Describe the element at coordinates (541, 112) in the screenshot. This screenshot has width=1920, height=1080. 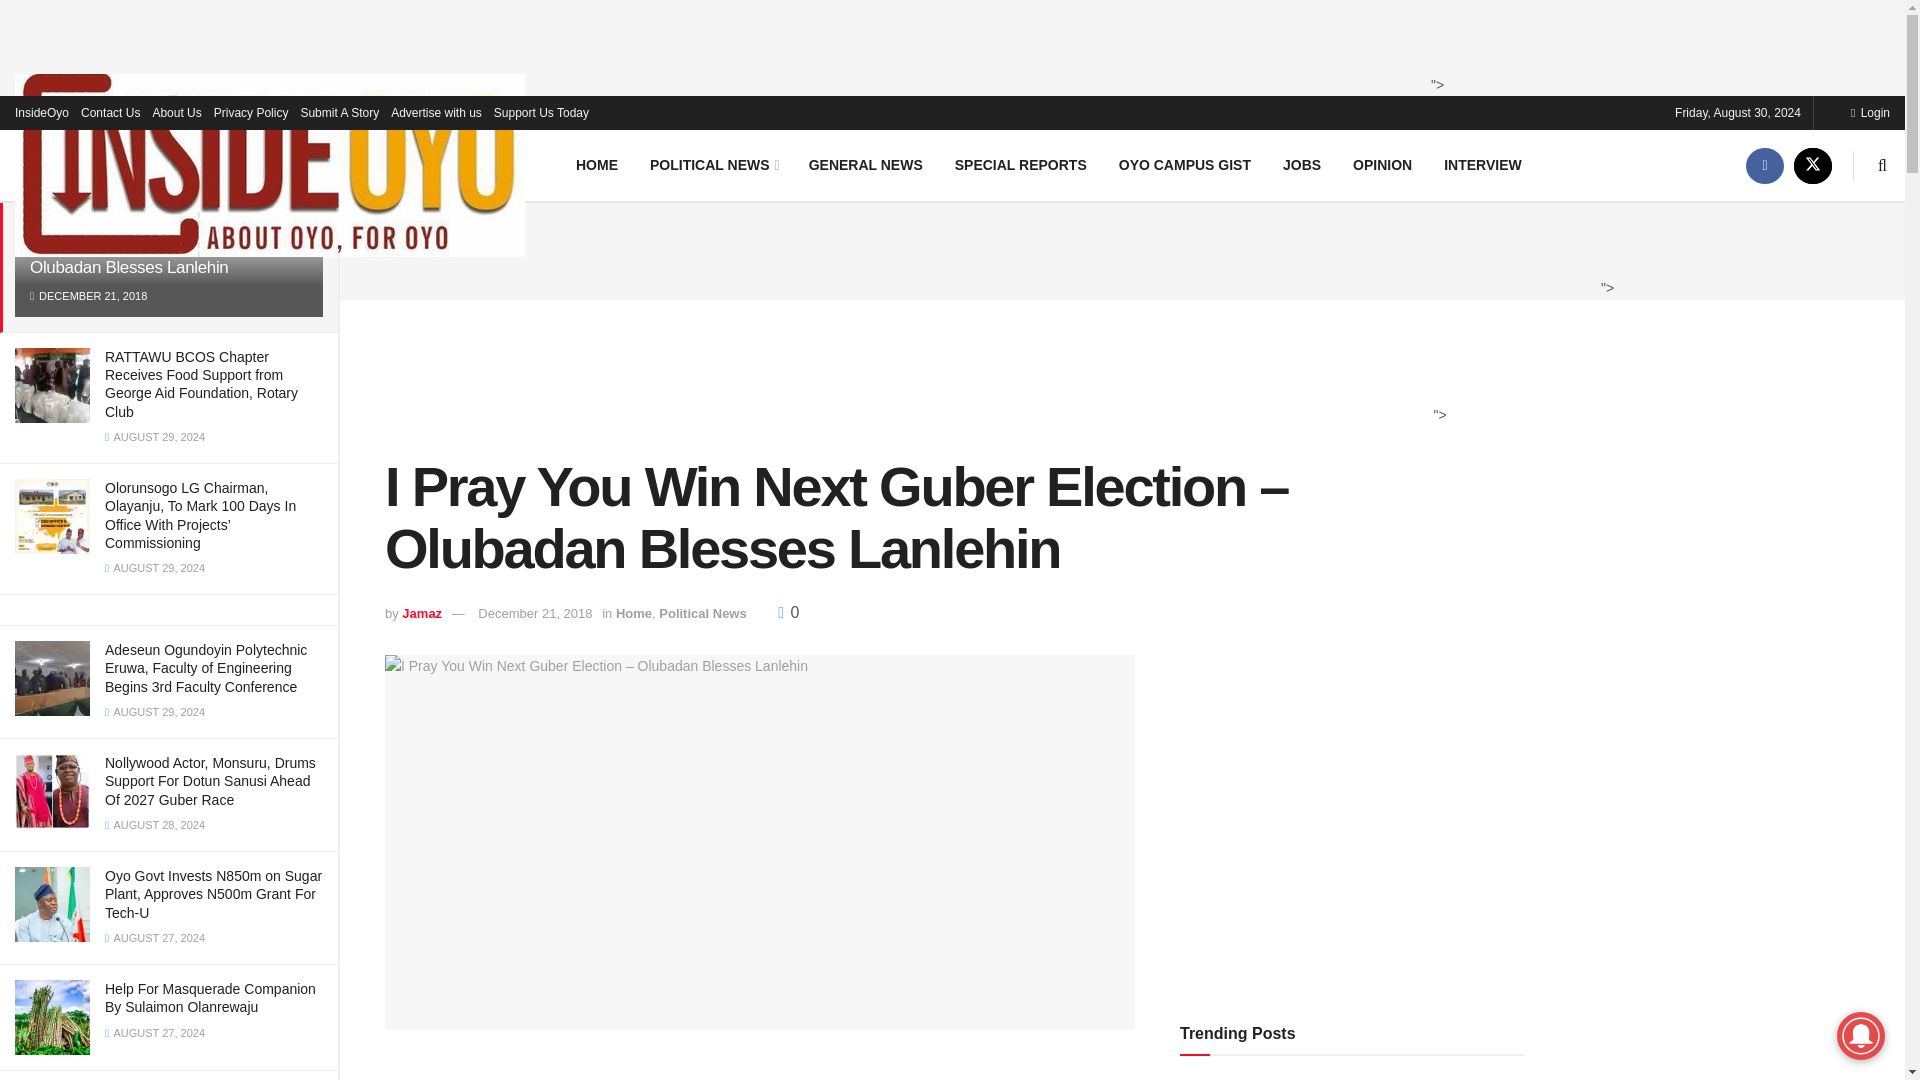
I see `Support Us Today` at that location.